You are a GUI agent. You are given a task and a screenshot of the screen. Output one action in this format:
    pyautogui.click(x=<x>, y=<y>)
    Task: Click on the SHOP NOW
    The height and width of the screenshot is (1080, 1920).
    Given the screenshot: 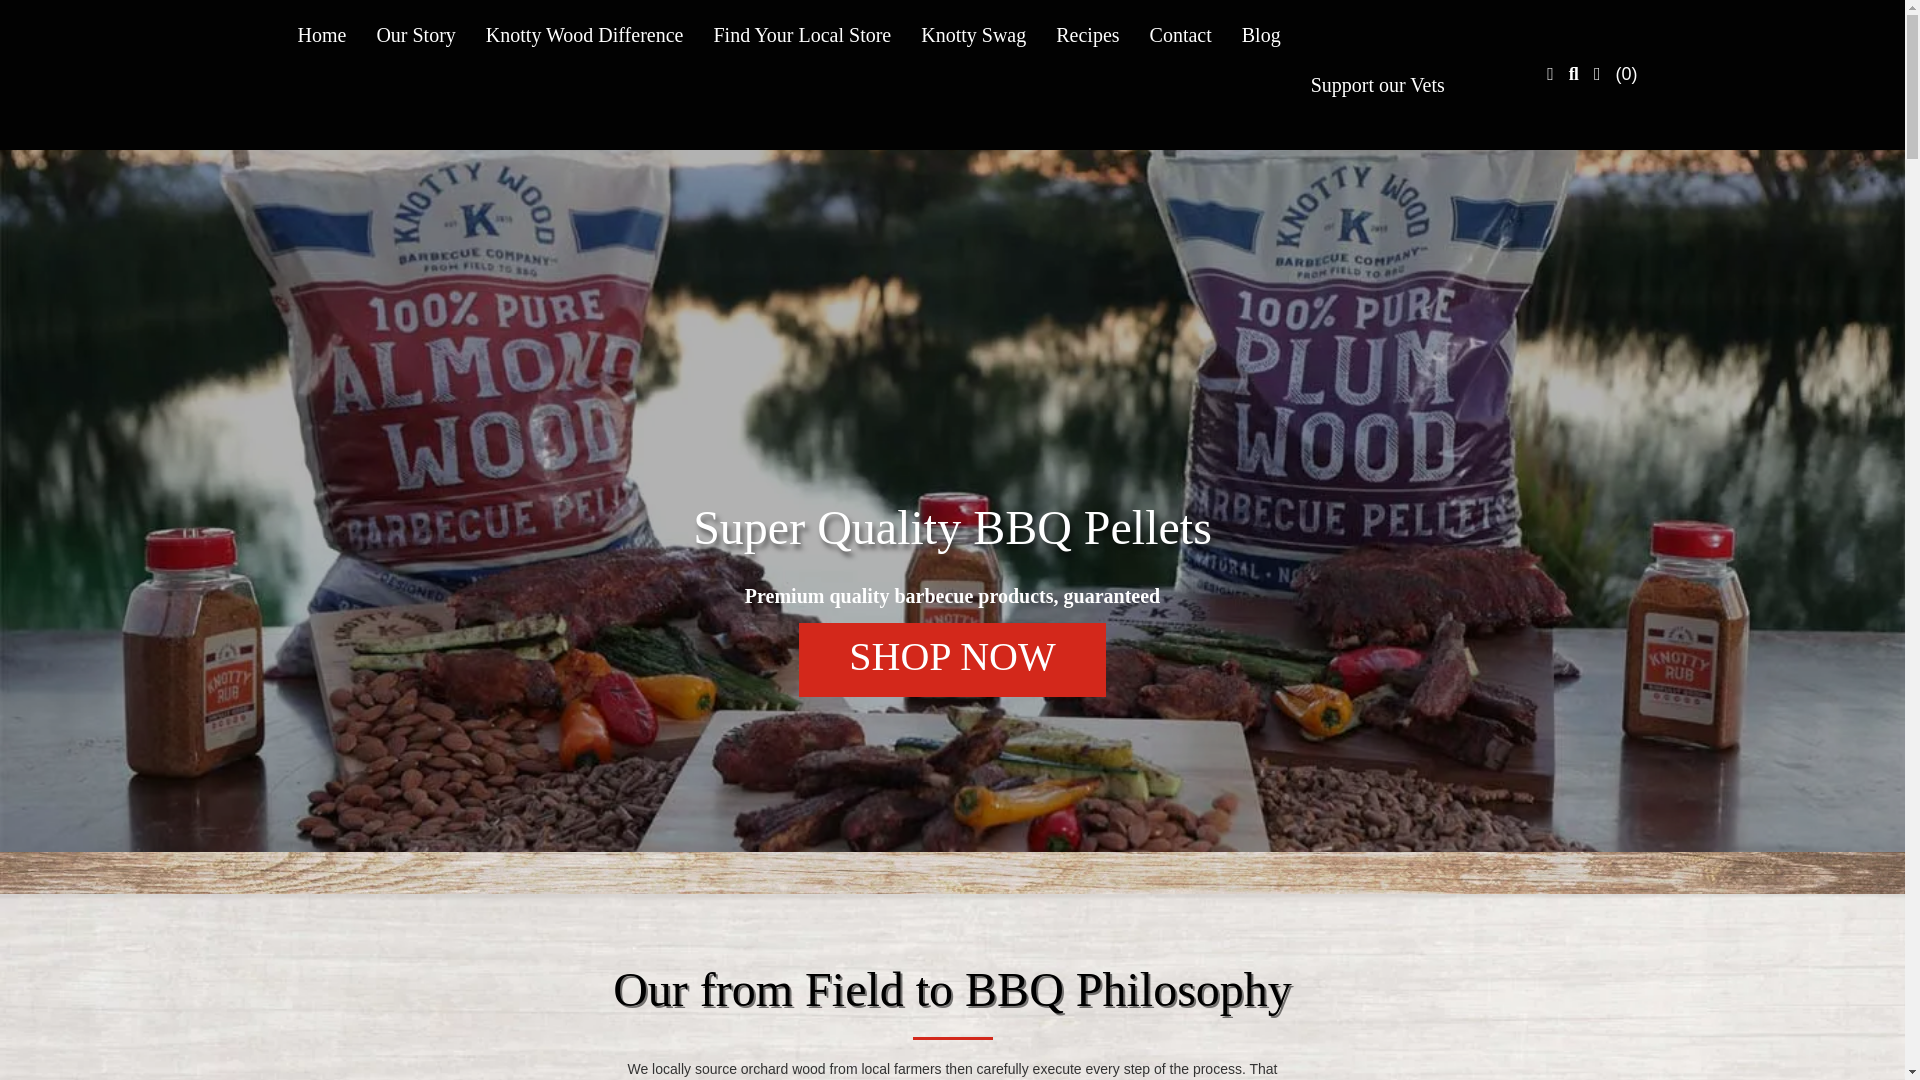 What is the action you would take?
    pyautogui.click(x=952, y=660)
    